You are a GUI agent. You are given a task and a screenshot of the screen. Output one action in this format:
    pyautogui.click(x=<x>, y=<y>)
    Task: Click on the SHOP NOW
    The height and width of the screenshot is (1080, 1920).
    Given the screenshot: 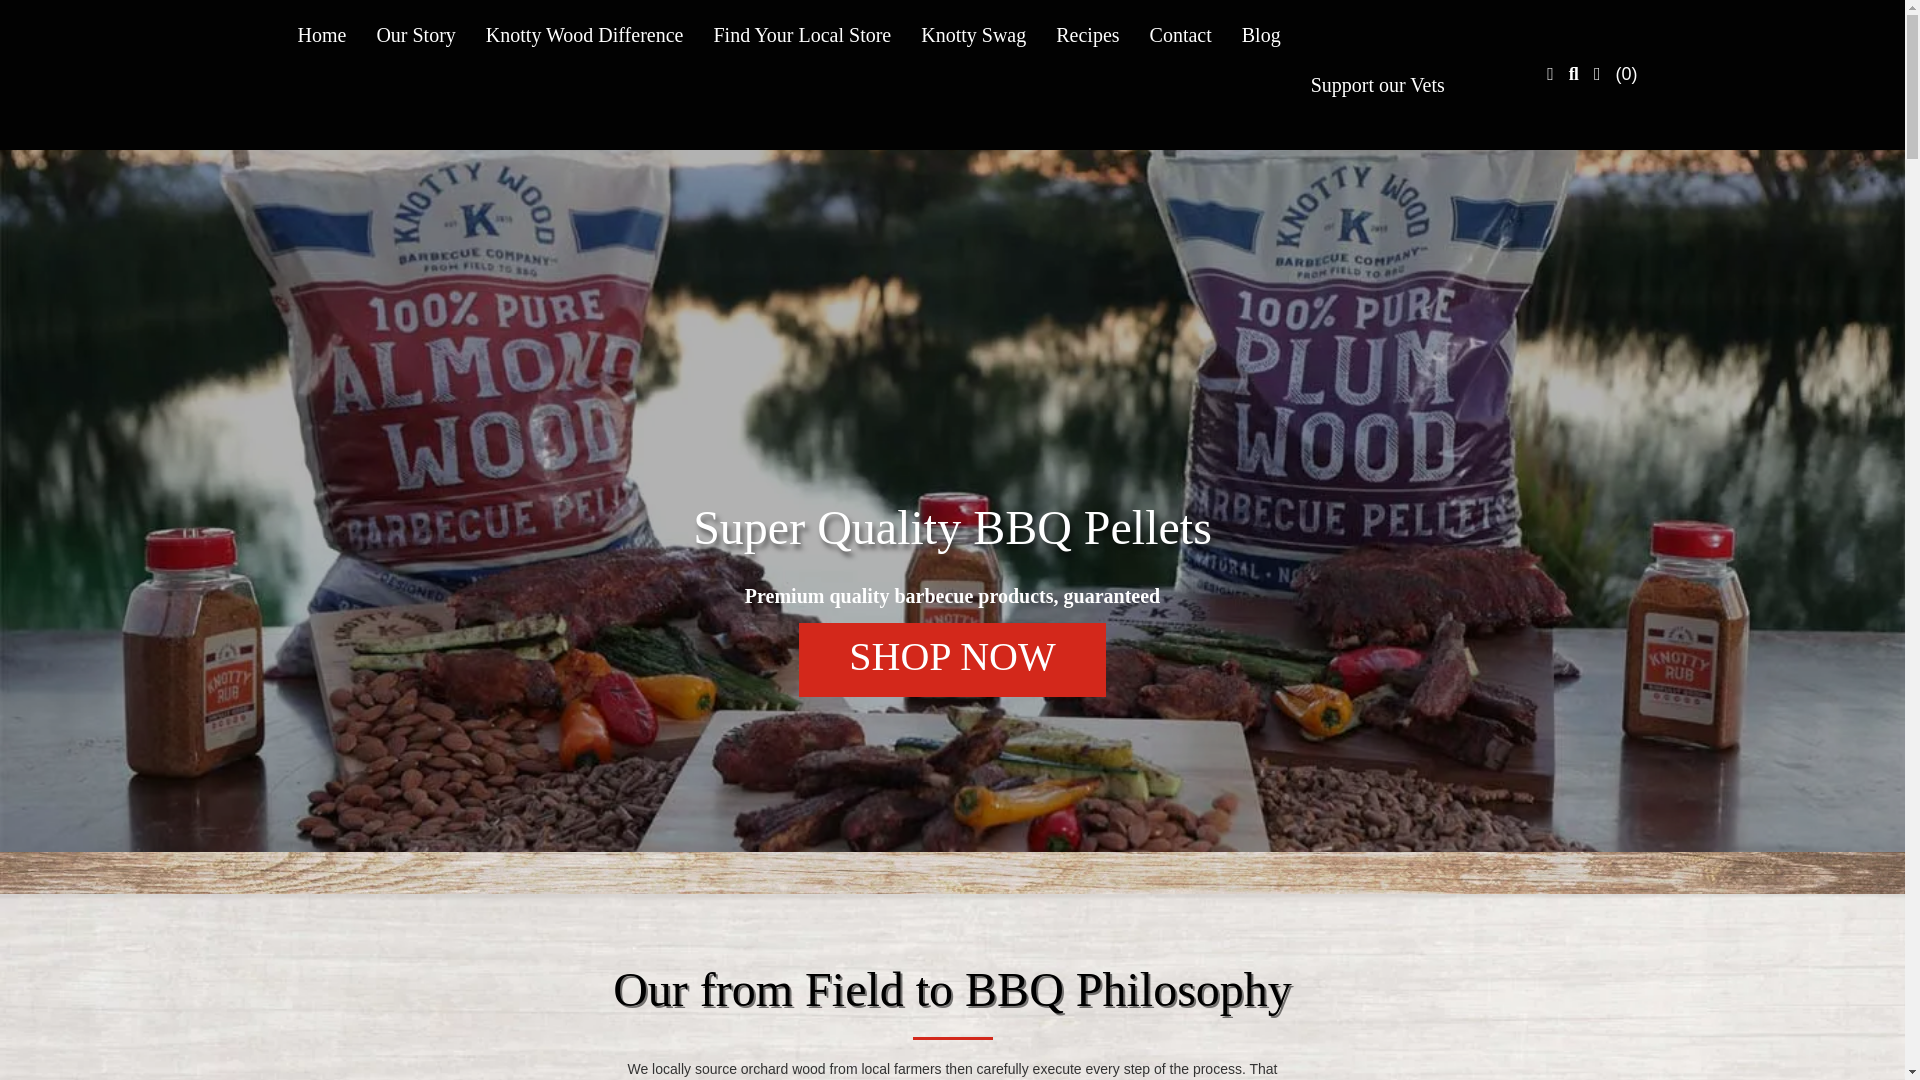 What is the action you would take?
    pyautogui.click(x=952, y=660)
    